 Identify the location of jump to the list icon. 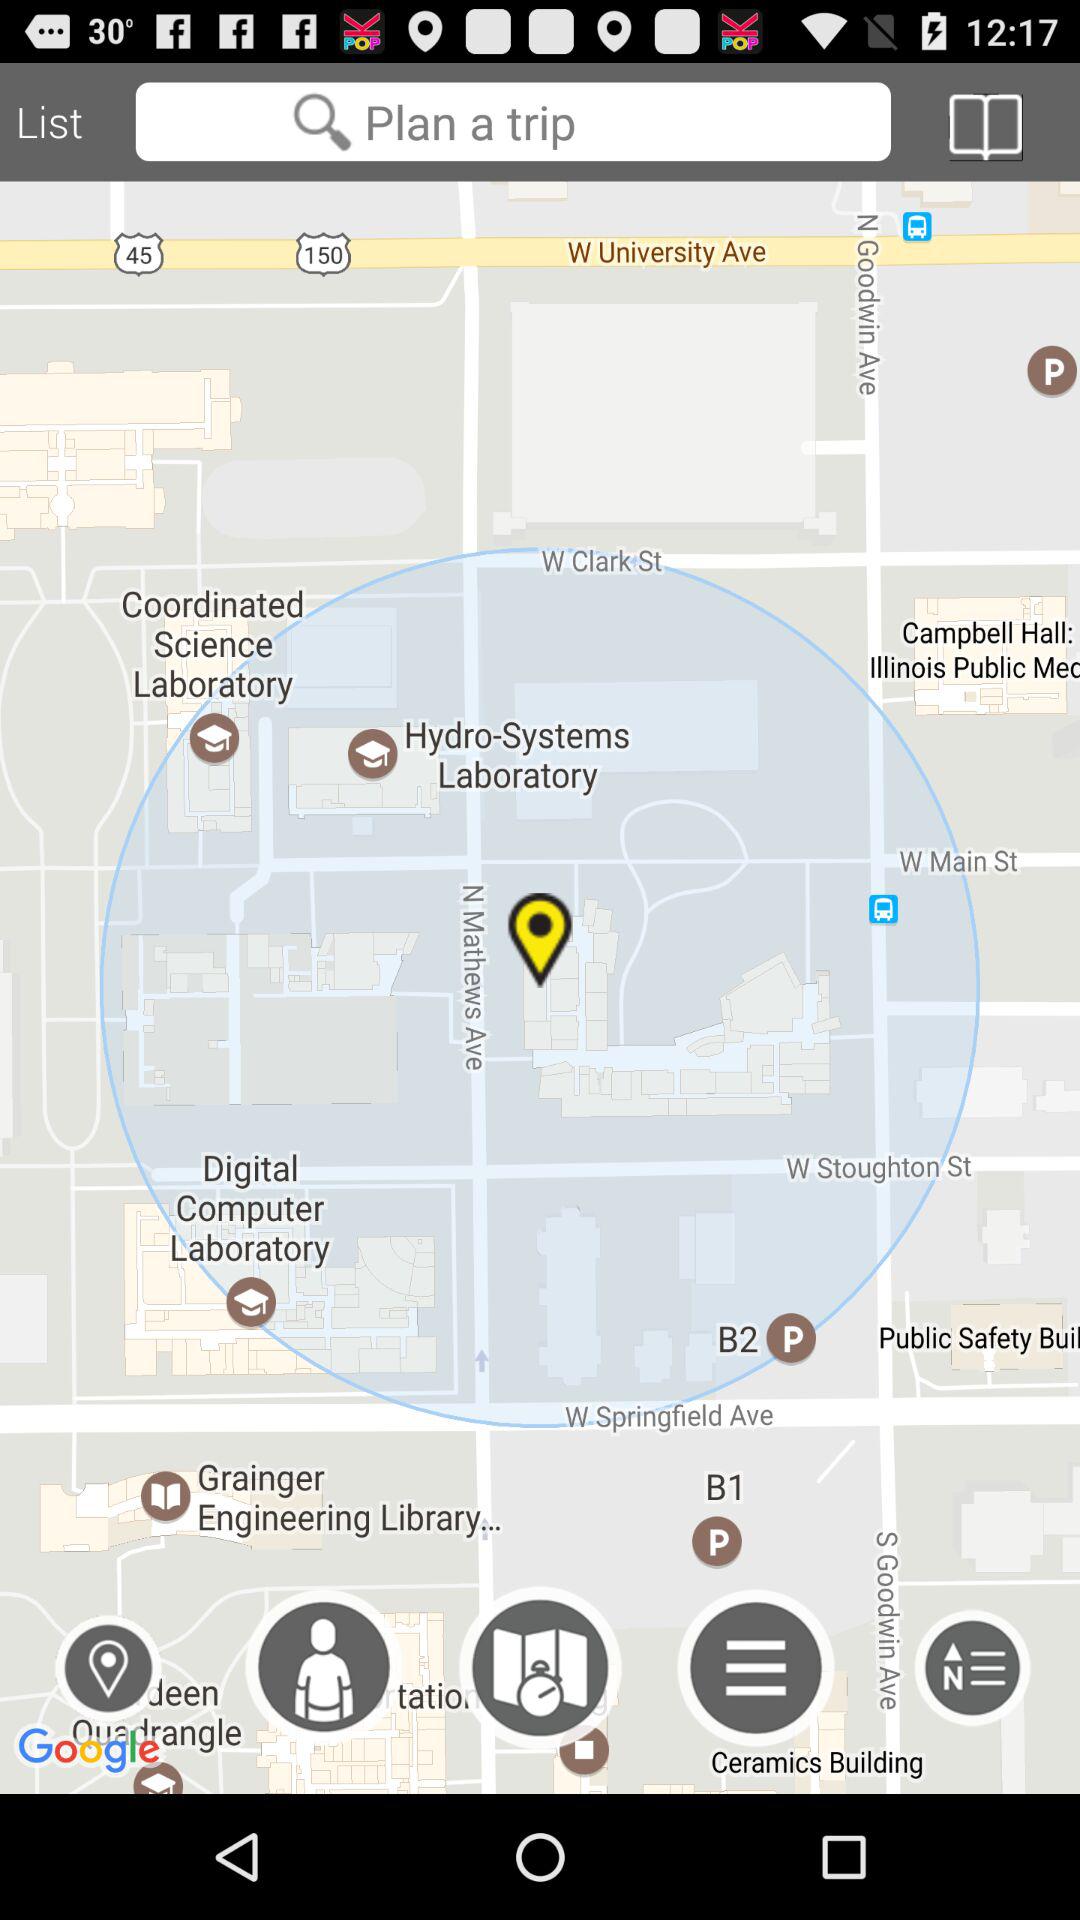
(68, 122).